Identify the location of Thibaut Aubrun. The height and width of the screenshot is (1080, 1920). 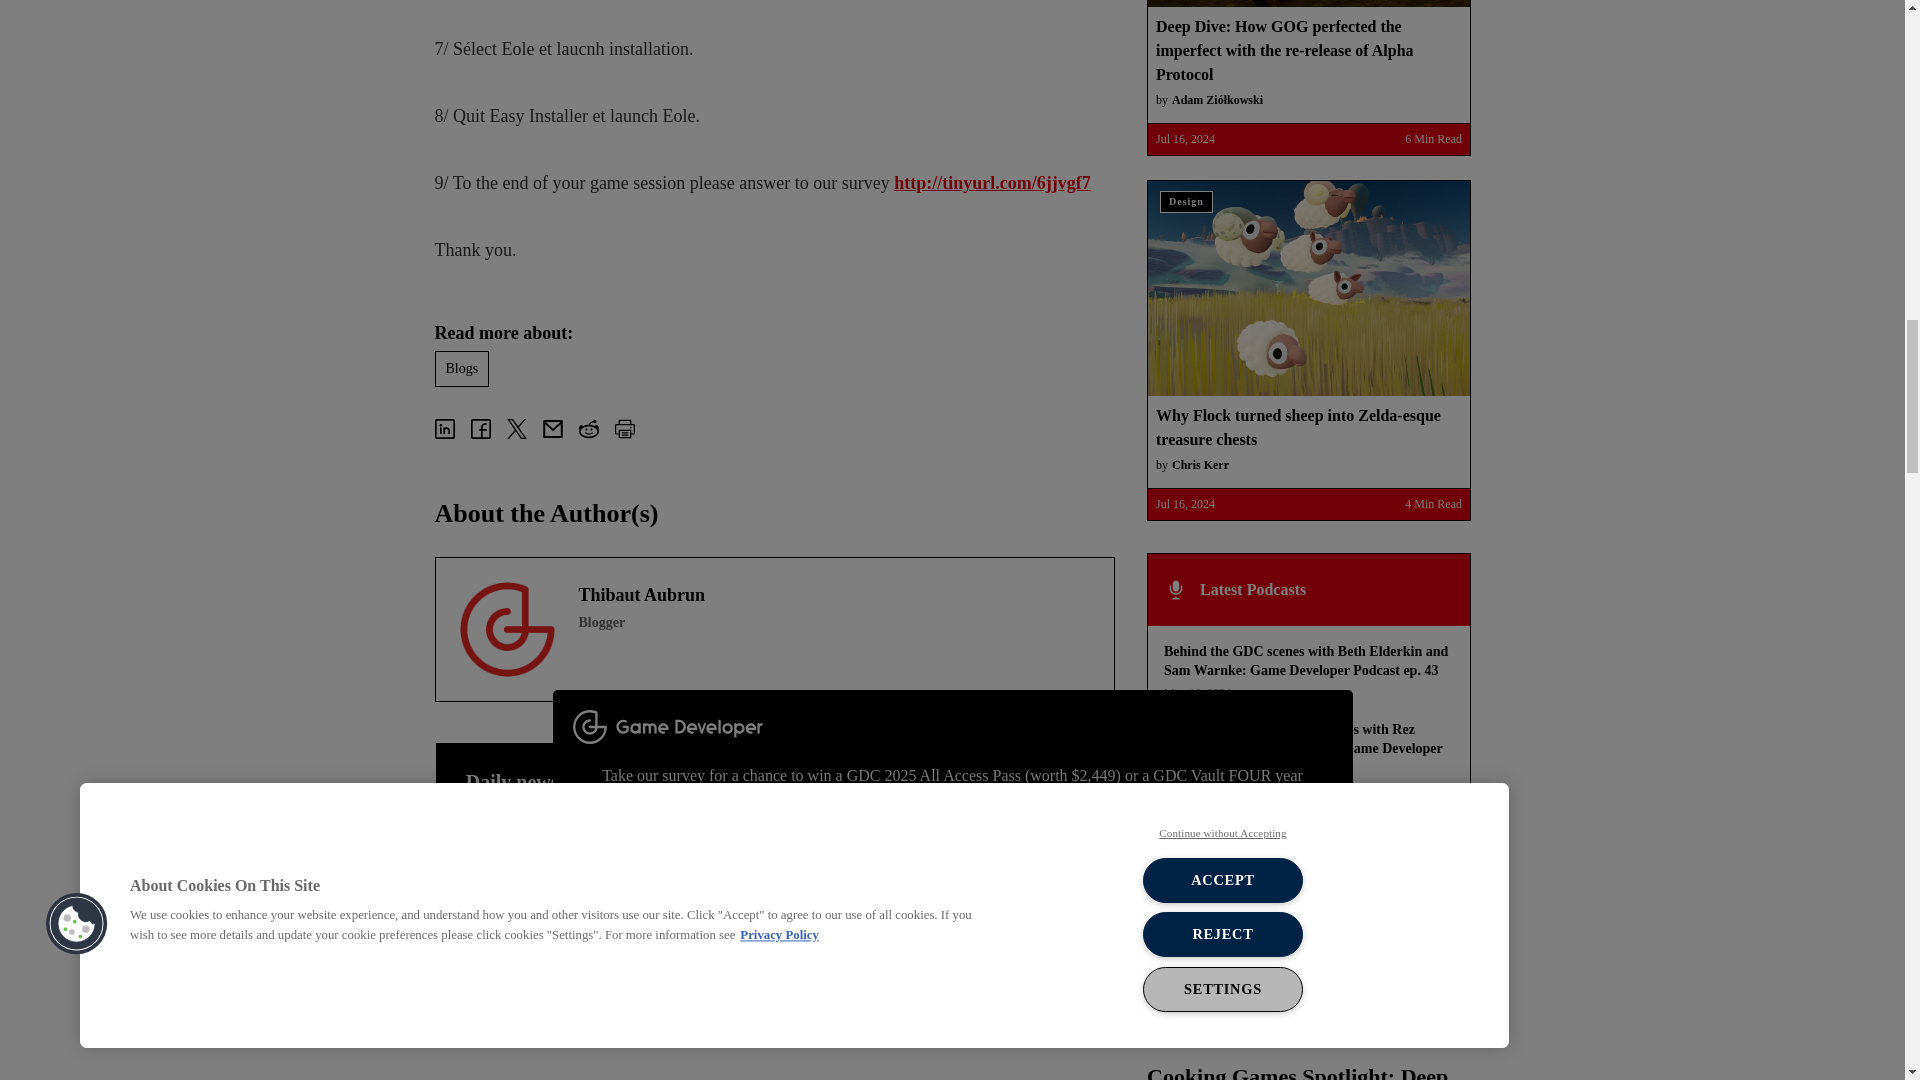
(507, 630).